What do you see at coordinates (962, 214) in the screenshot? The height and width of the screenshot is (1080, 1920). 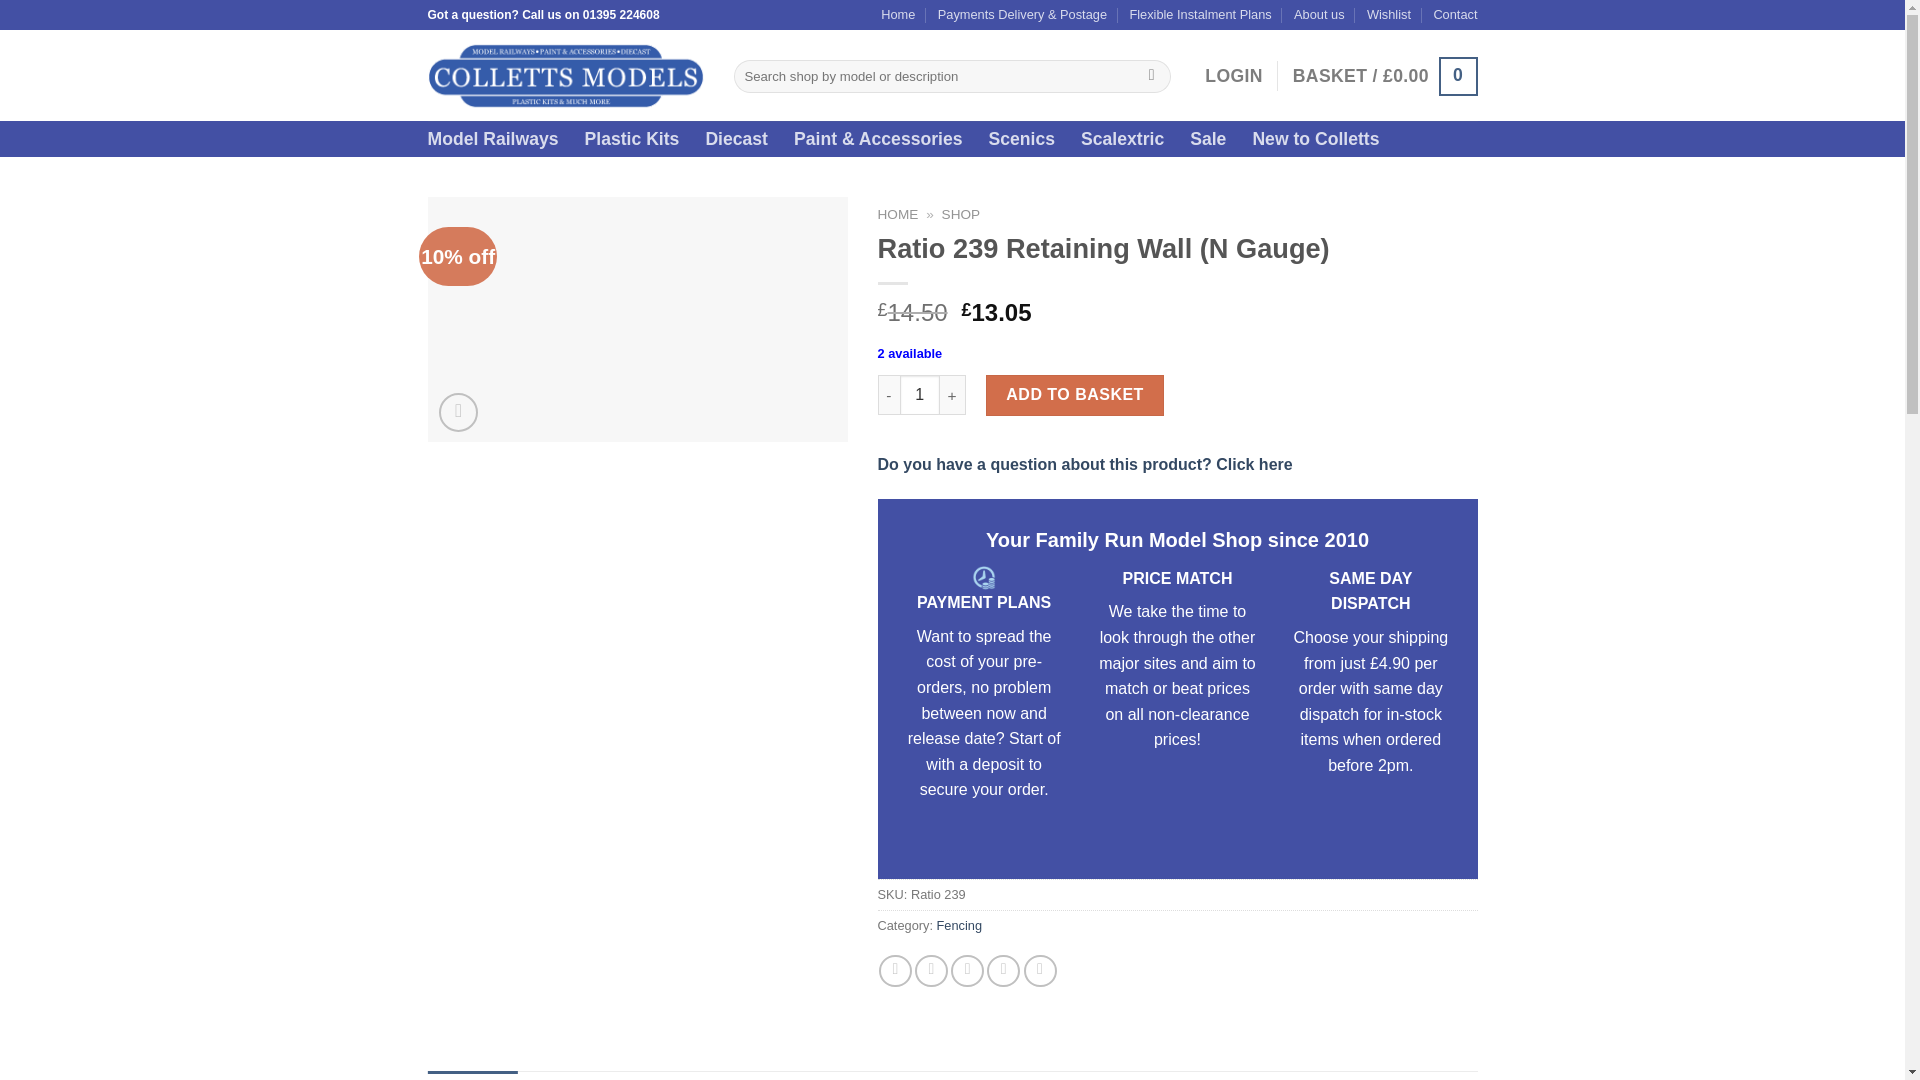 I see `SHOP` at bounding box center [962, 214].